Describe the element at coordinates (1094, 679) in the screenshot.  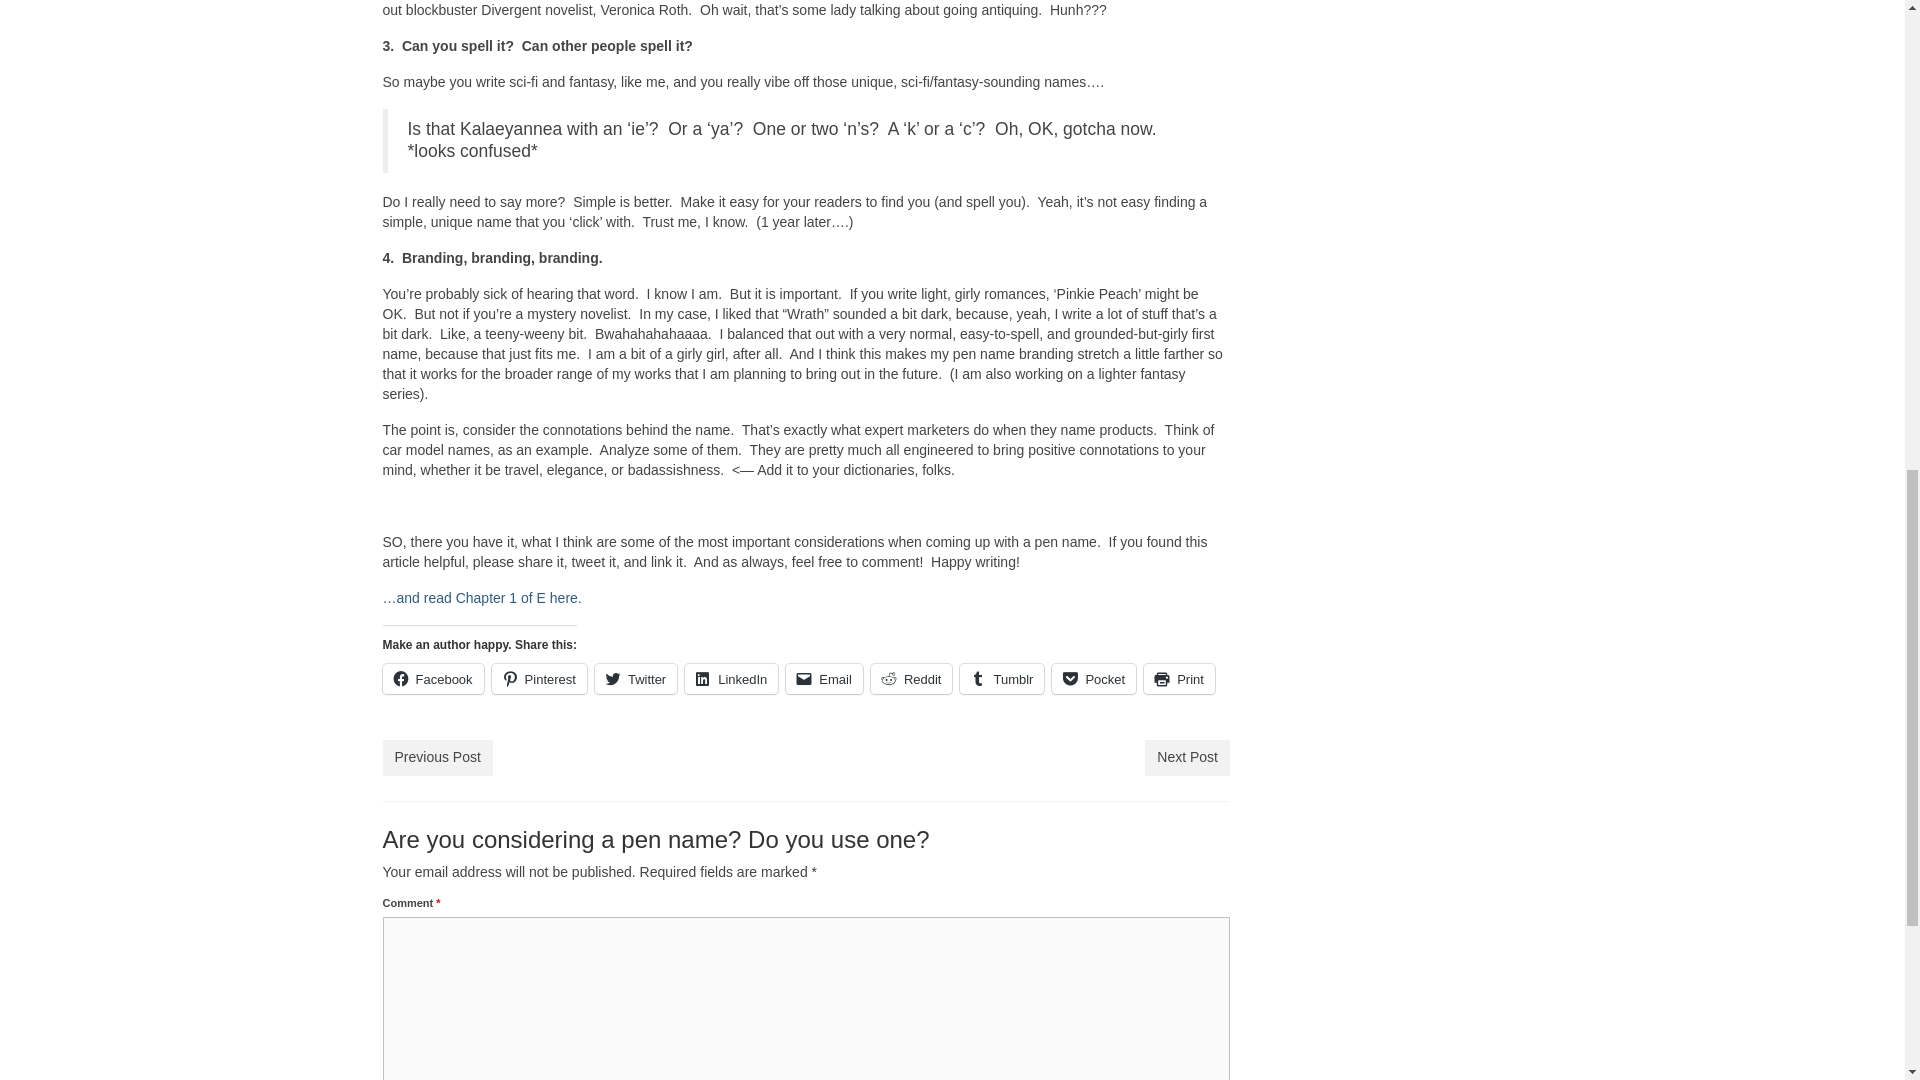
I see `Pocket` at that location.